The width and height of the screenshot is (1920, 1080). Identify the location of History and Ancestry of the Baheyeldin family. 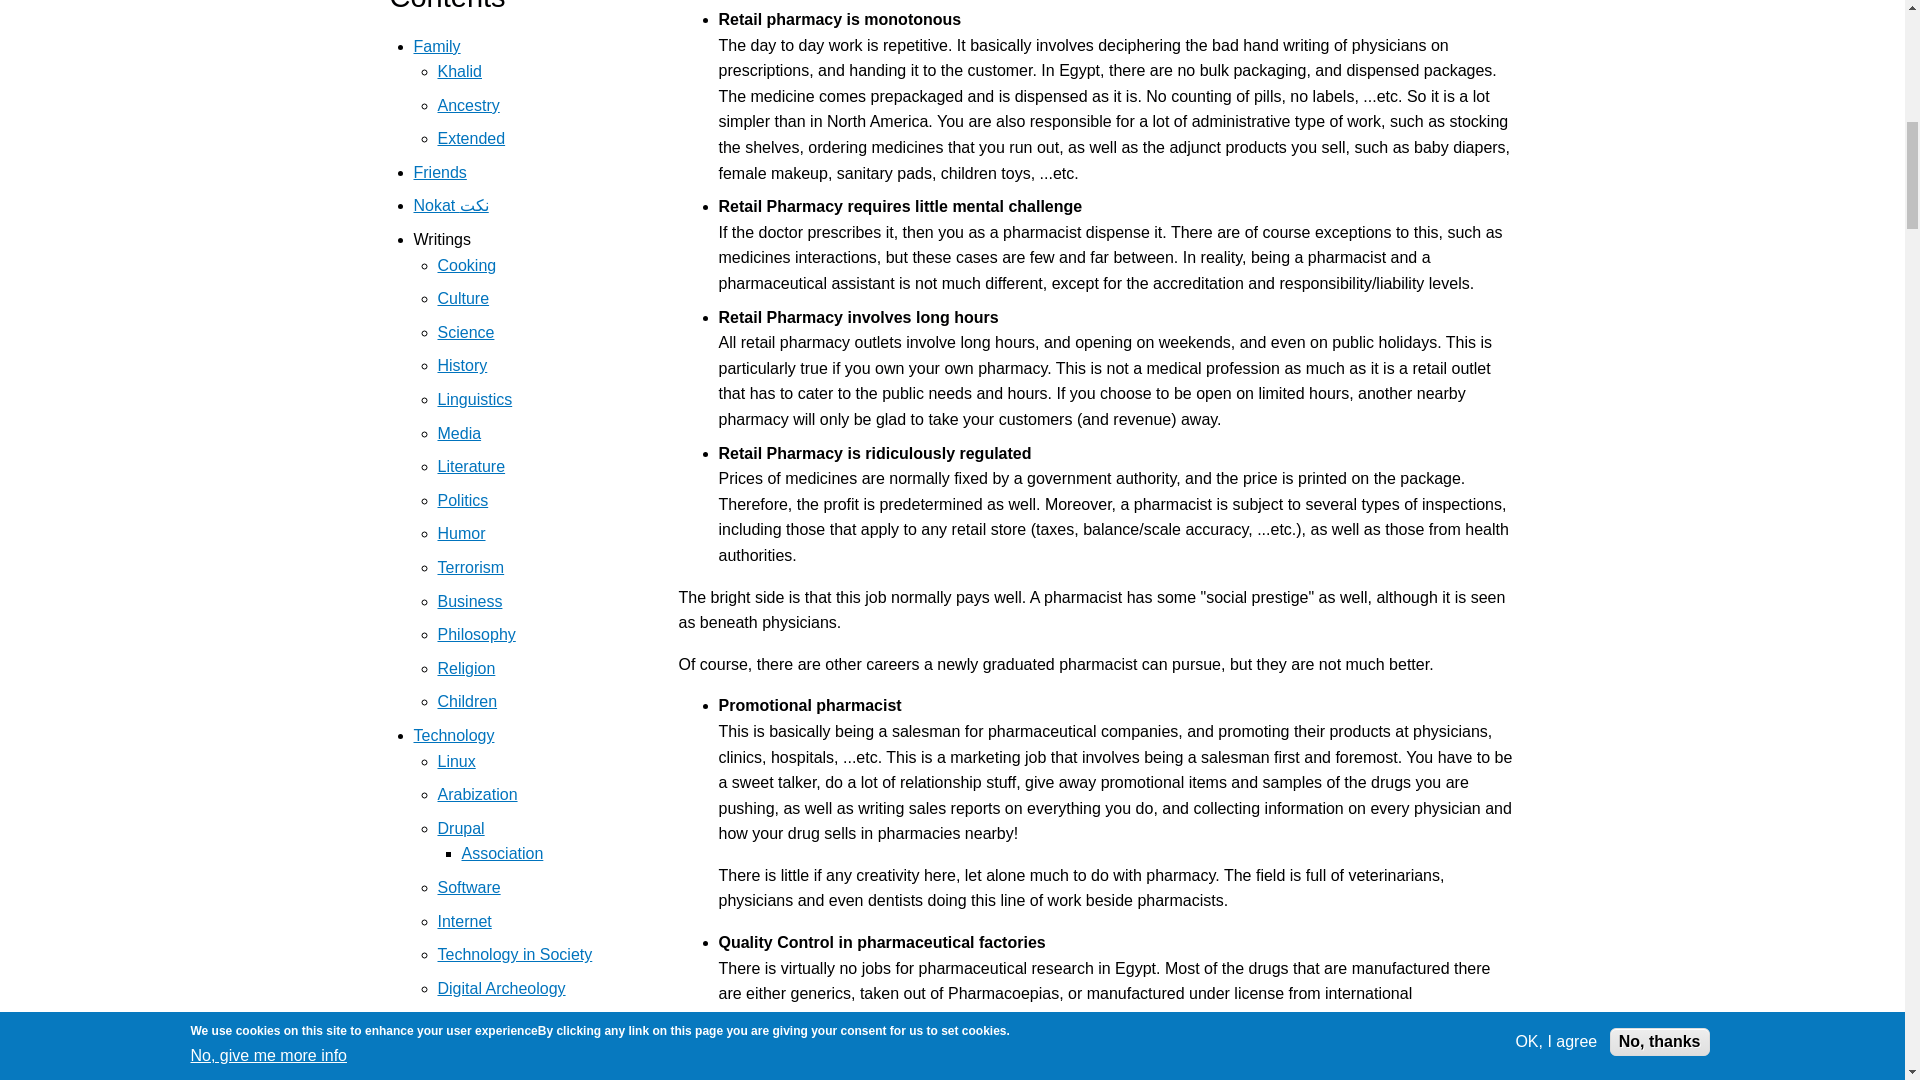
(468, 106).